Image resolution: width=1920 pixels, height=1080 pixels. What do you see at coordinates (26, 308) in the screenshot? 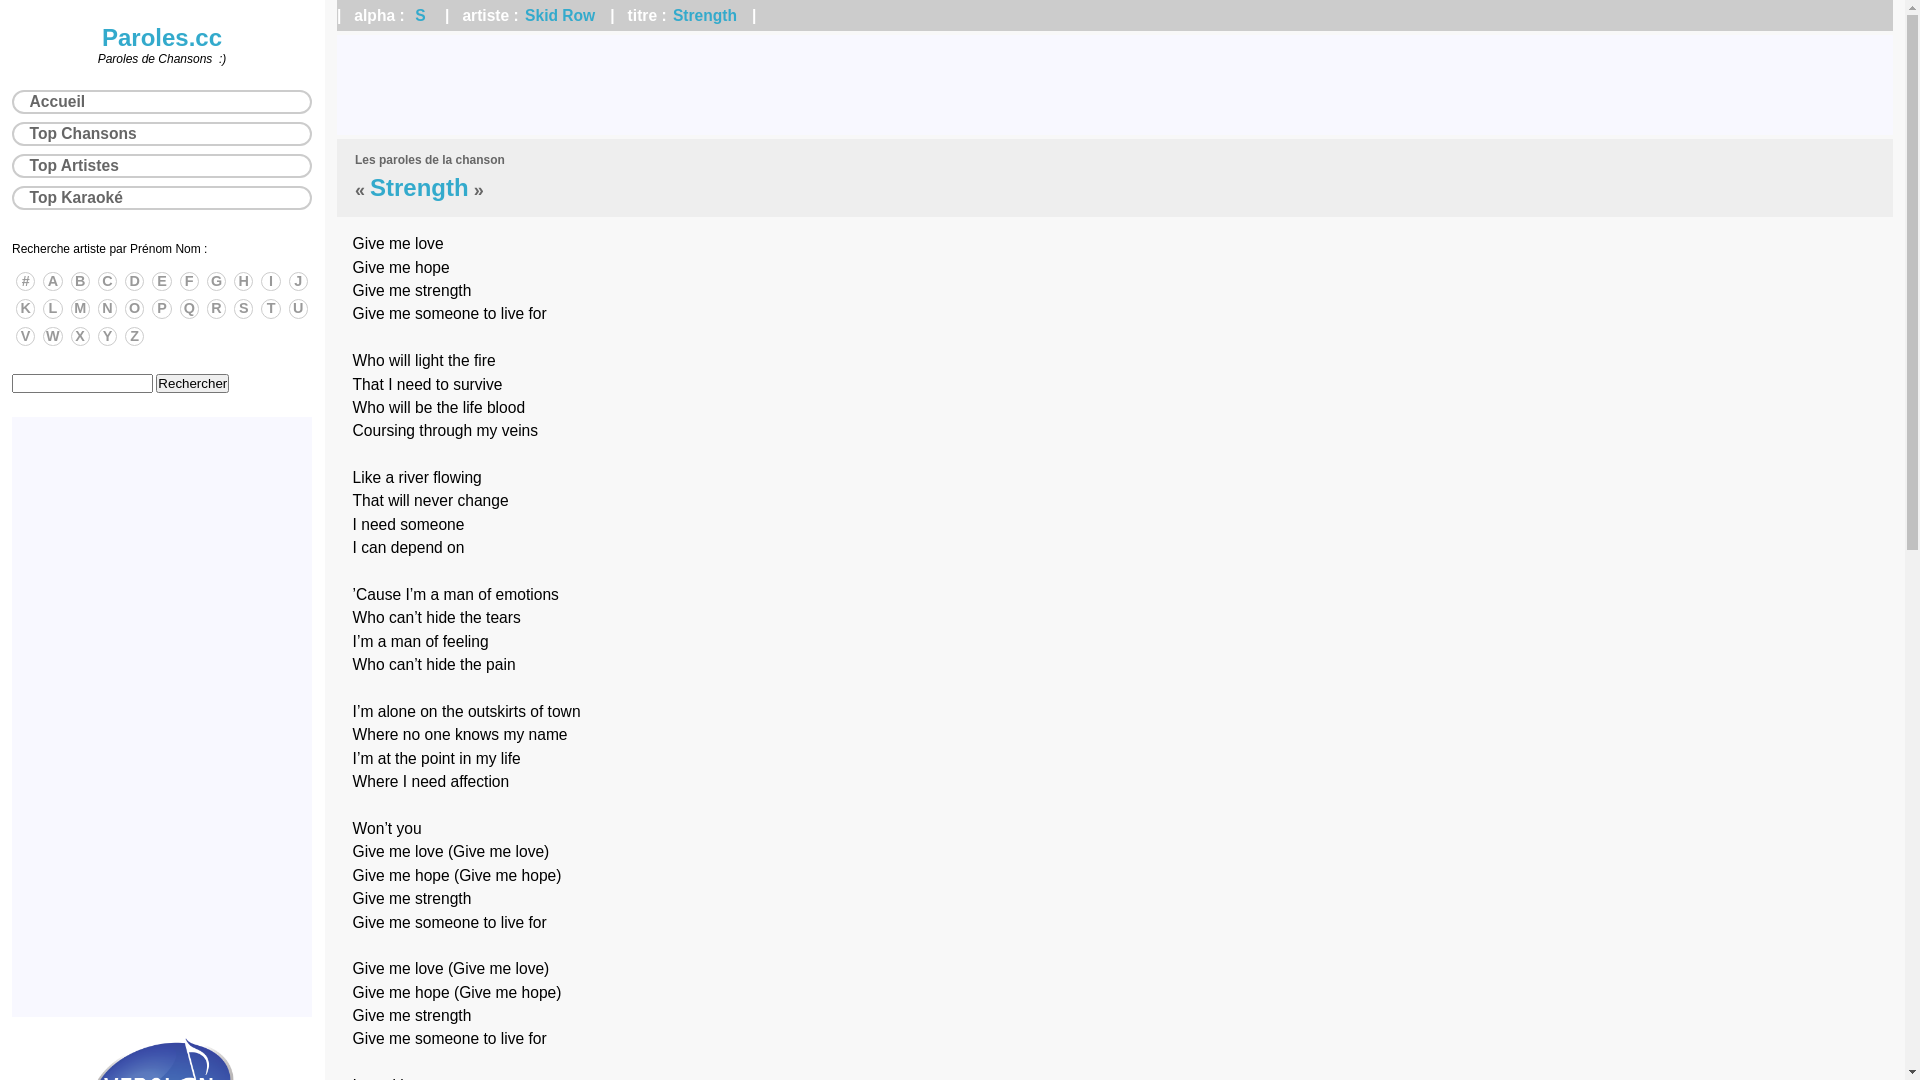
I see `K` at bounding box center [26, 308].